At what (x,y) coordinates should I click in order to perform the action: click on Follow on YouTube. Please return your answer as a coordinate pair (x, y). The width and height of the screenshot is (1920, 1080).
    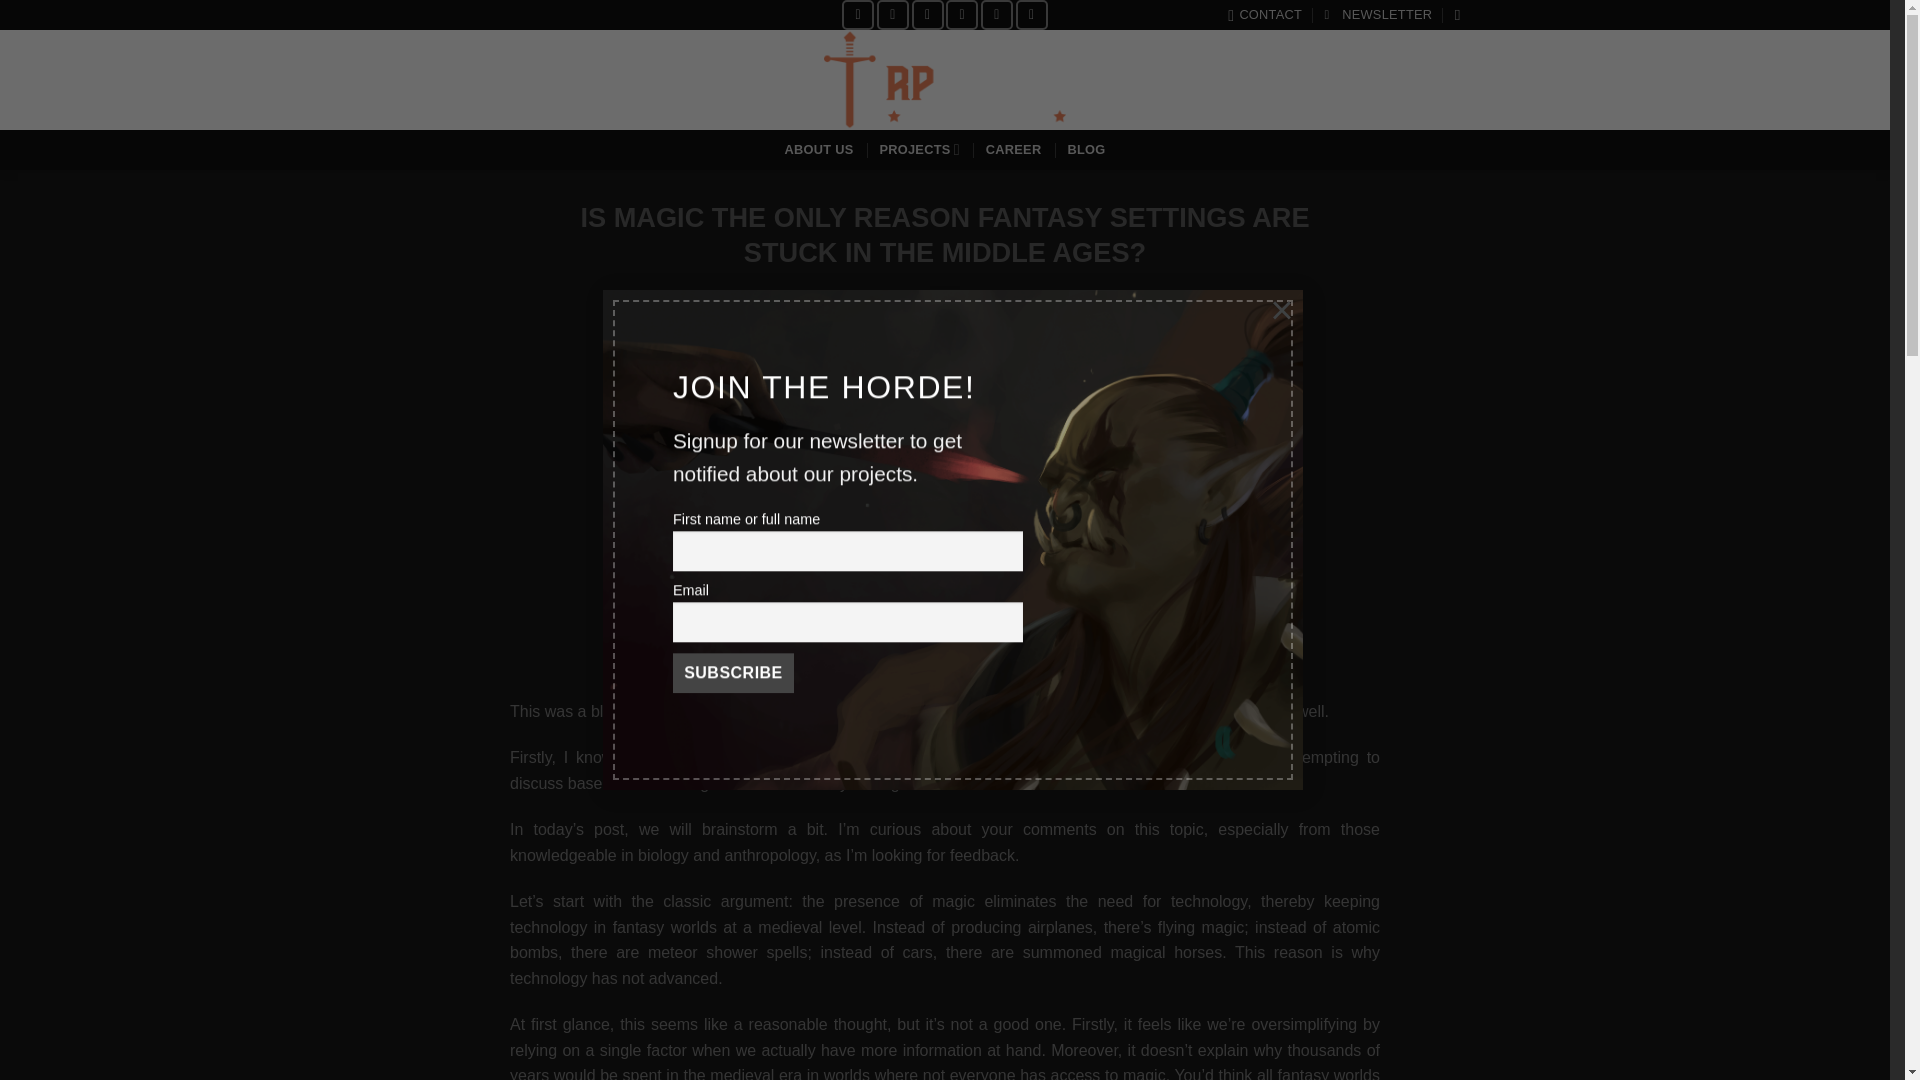
    Looking at the image, I should click on (997, 14).